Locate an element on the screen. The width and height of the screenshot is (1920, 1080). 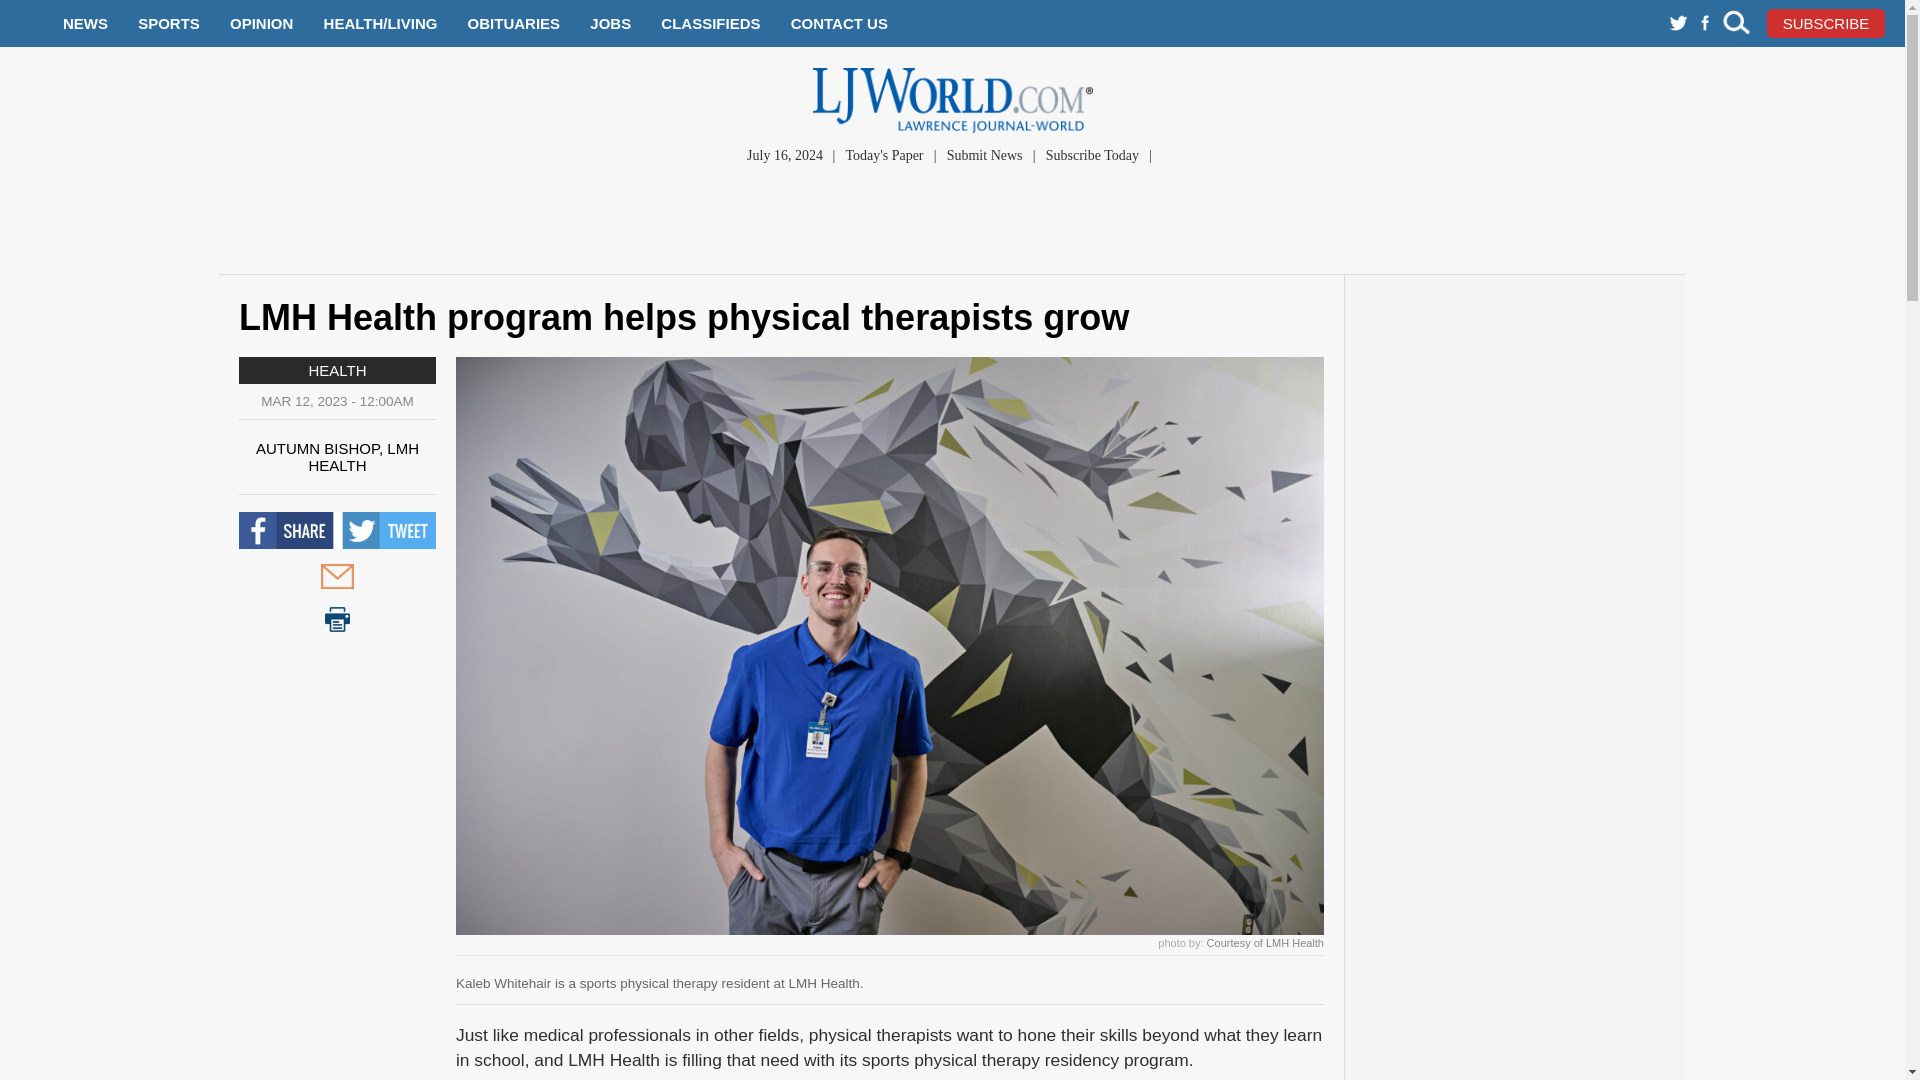
View all posts in Health is located at coordinates (336, 370).